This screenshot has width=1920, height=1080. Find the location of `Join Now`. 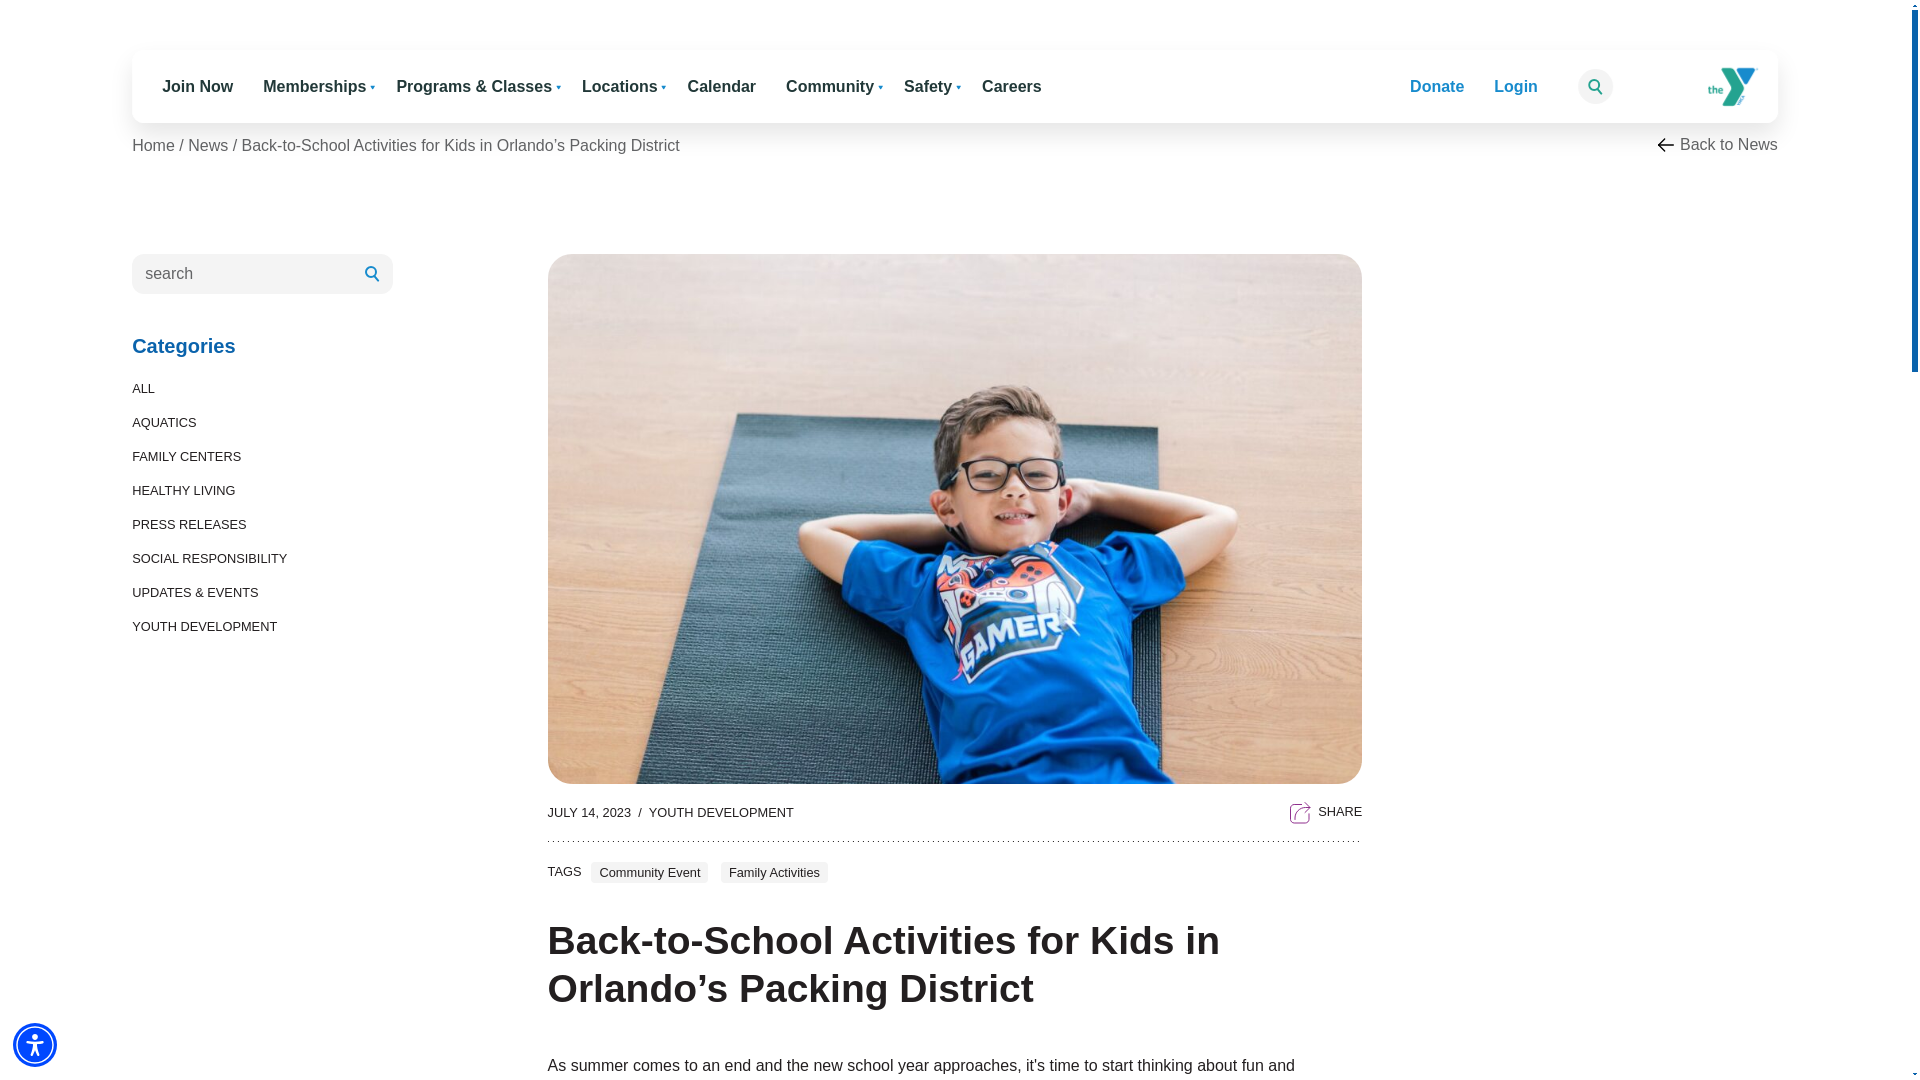

Join Now is located at coordinates (196, 86).